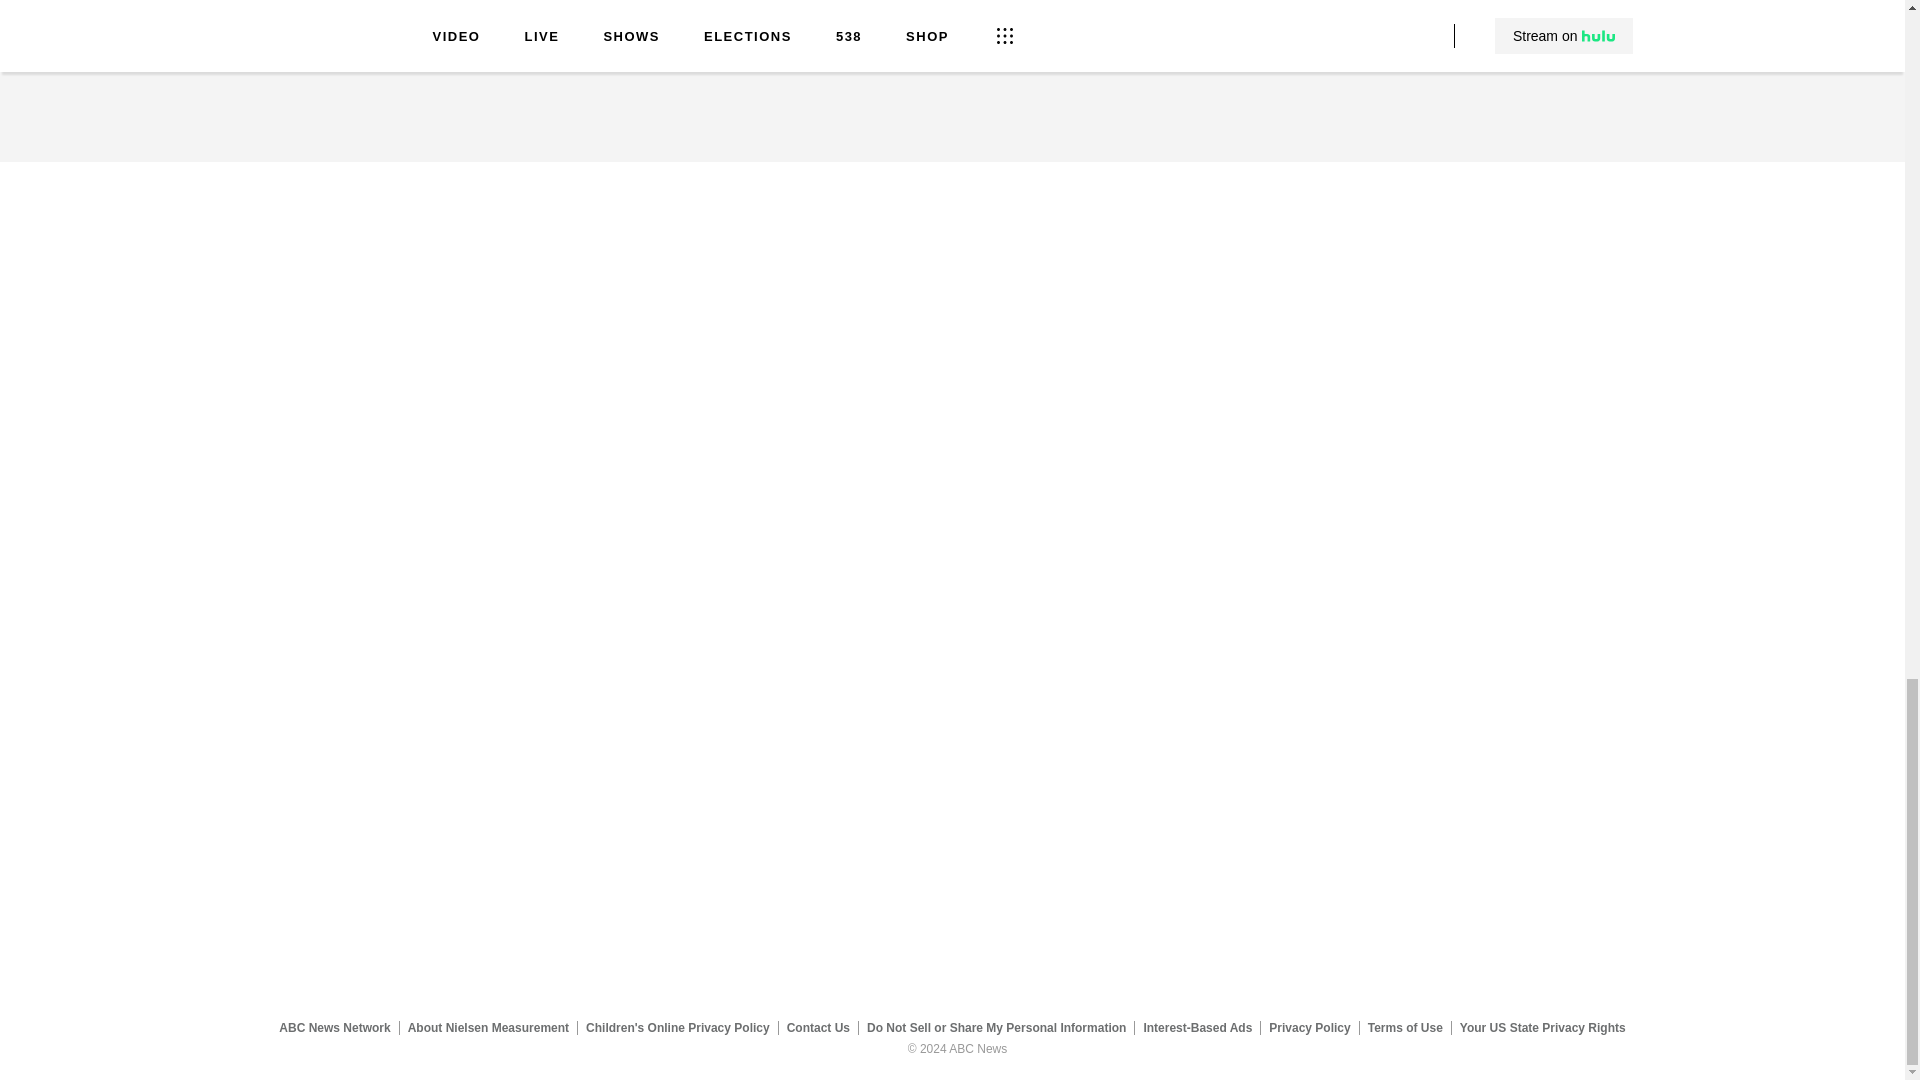 The image size is (1920, 1080). I want to click on Privacy Policy, so click(1310, 1027).